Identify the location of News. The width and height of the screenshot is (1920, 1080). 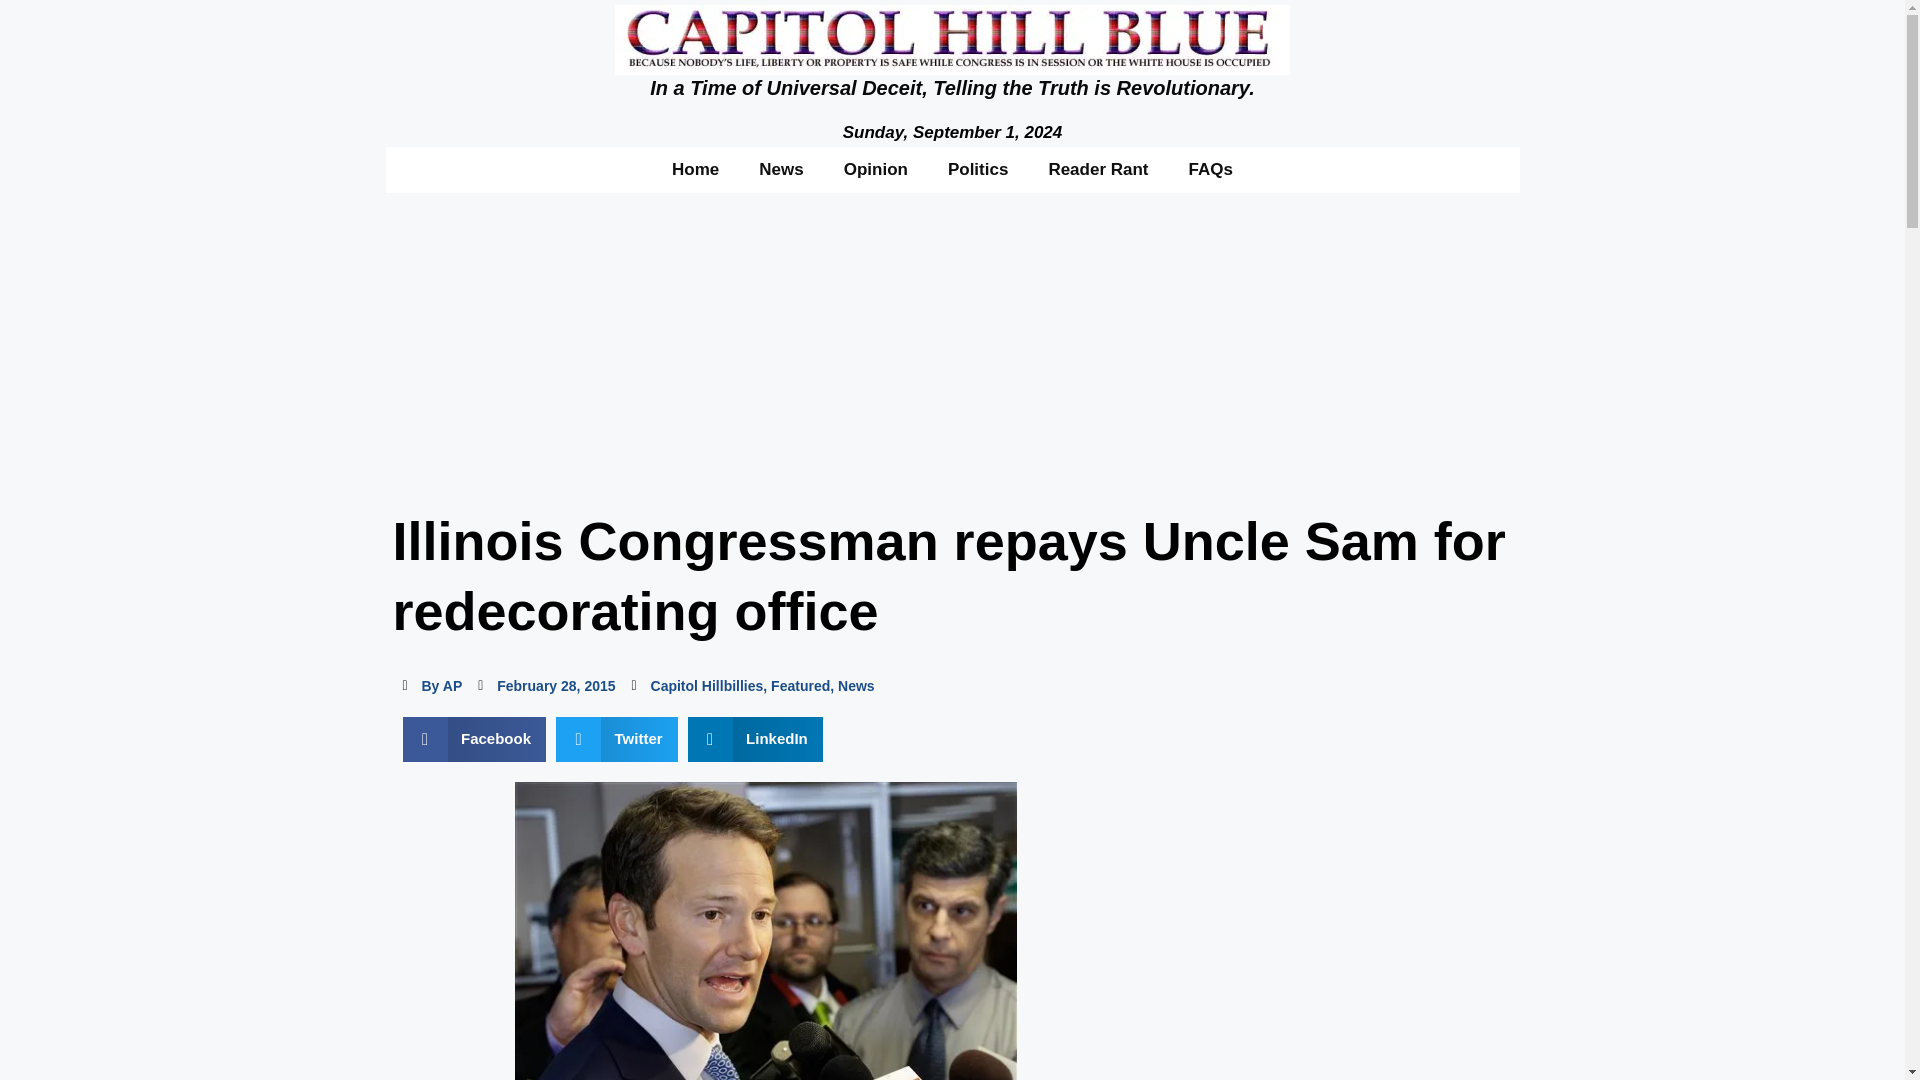
(856, 686).